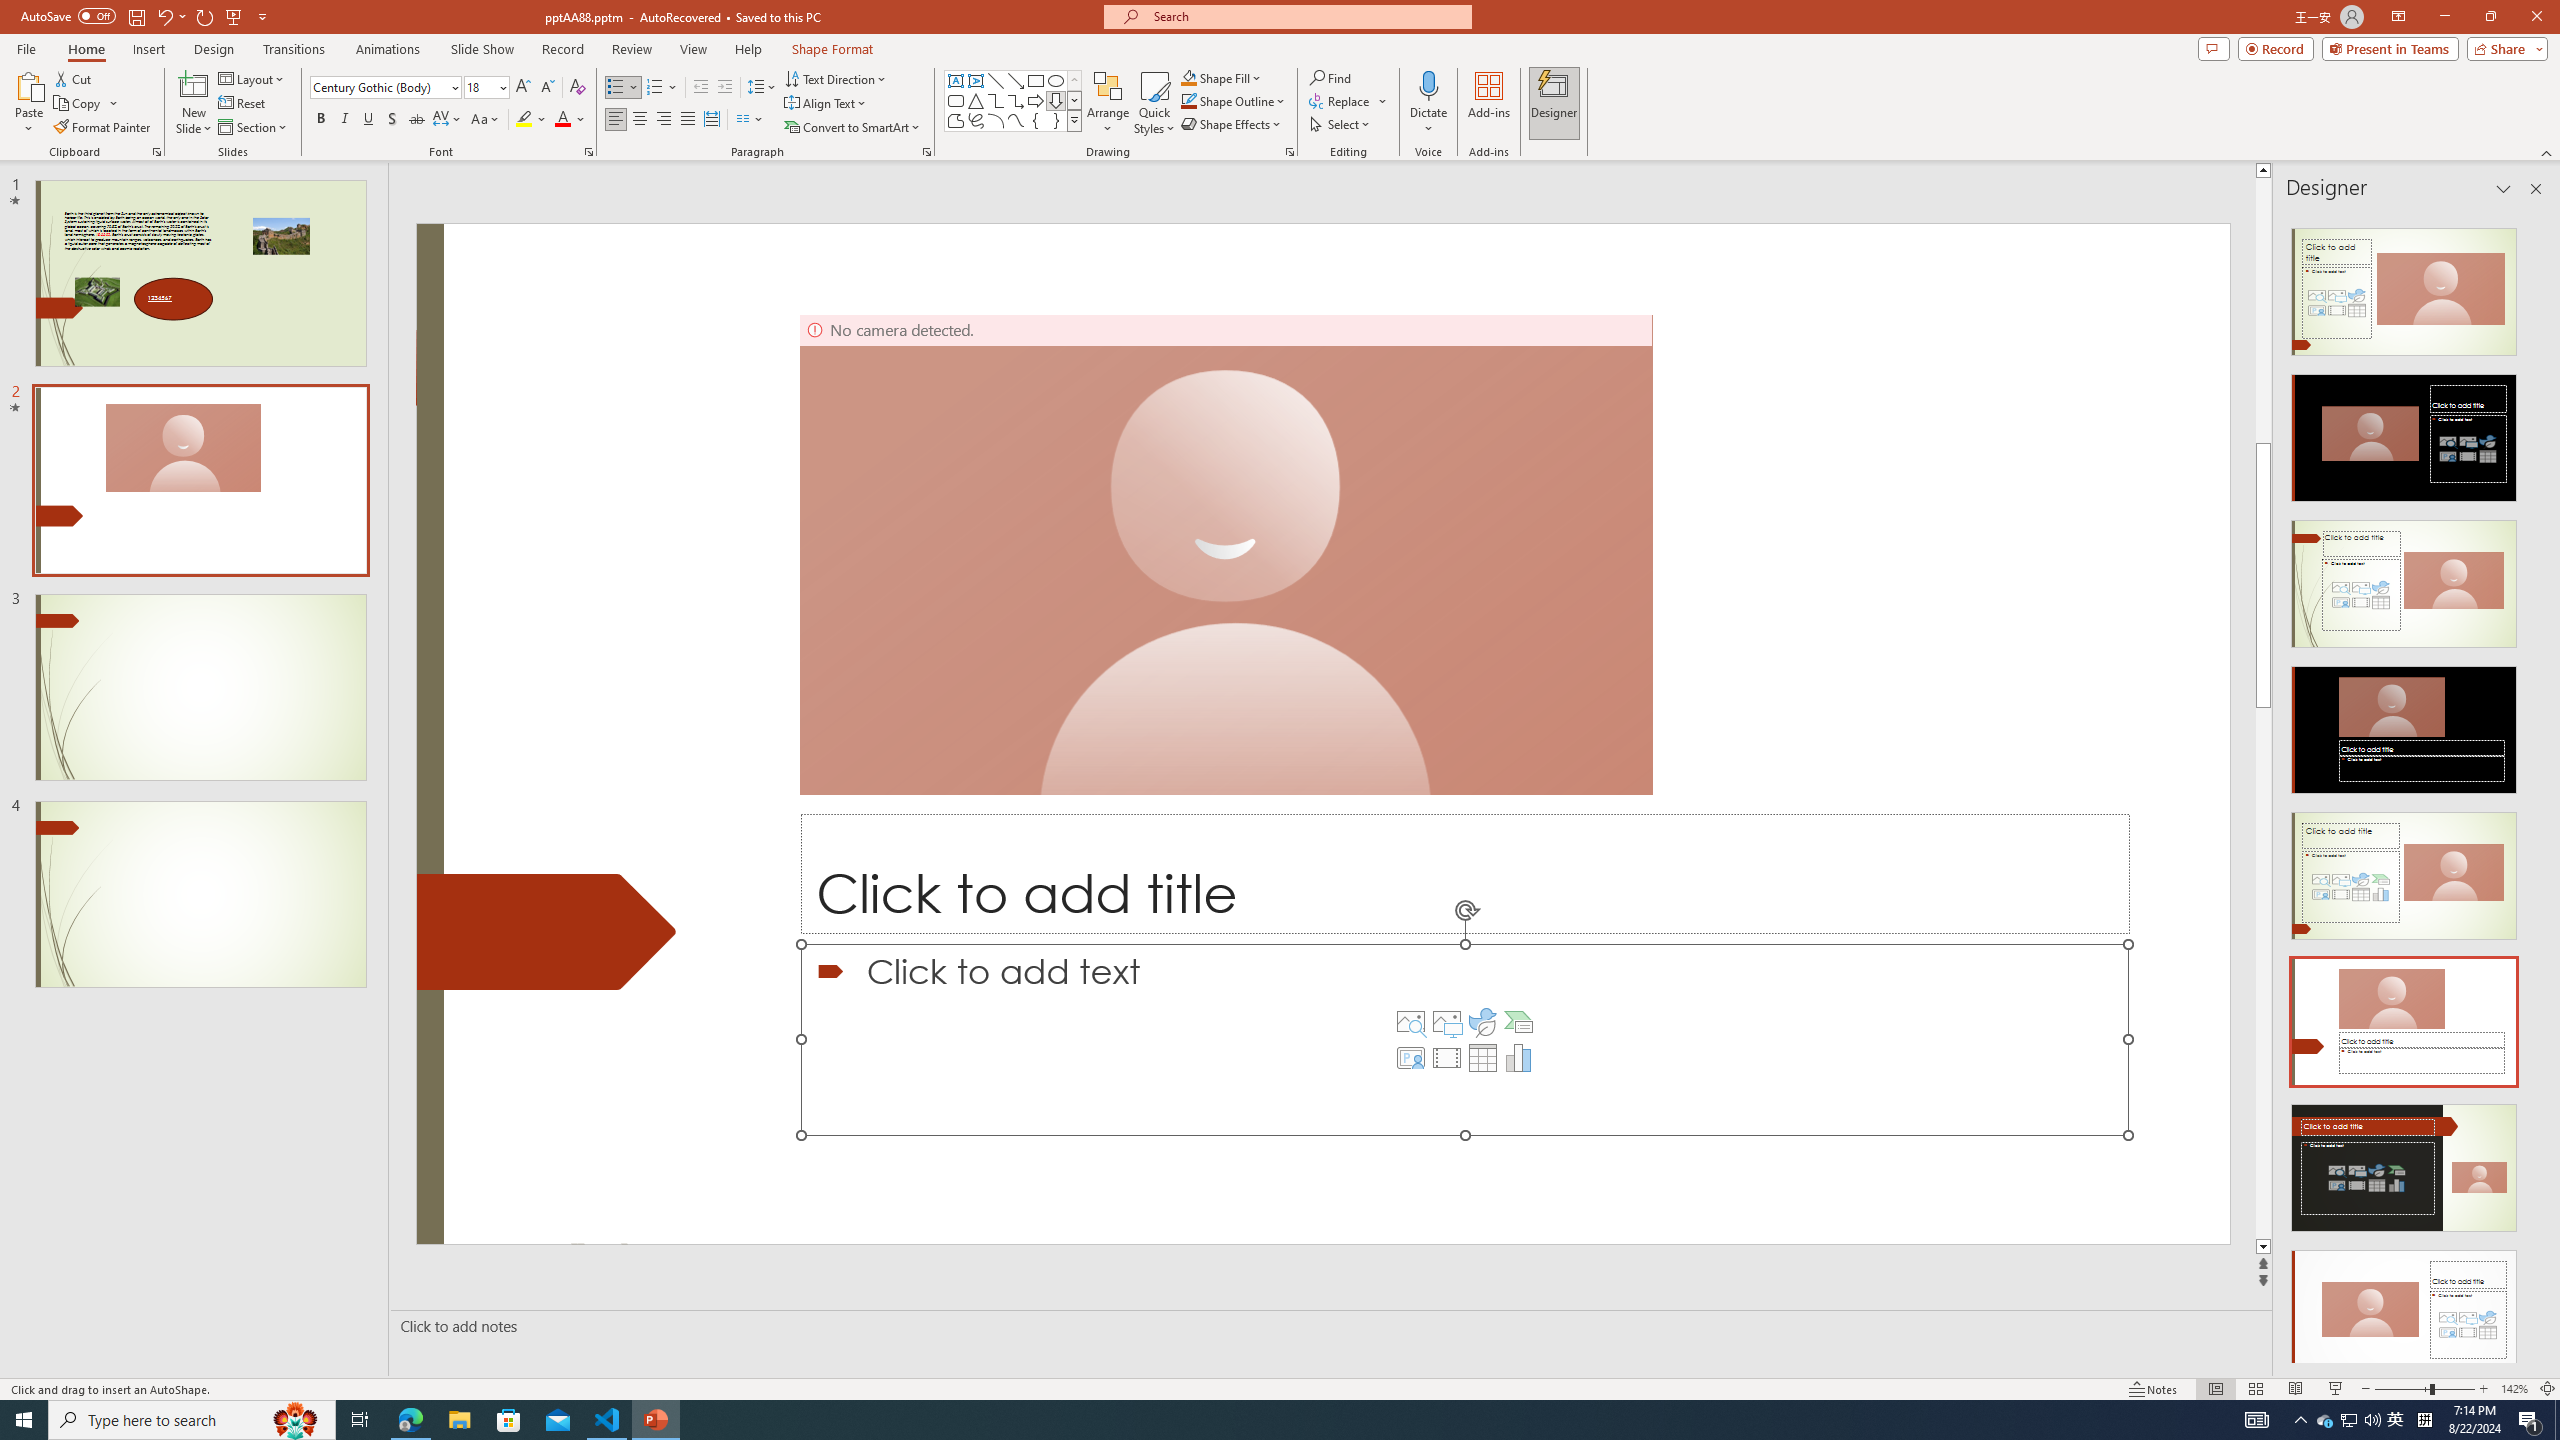 This screenshot has height=1440, width=2560. Describe the element at coordinates (576, 88) in the screenshot. I see `Clear Formatting` at that location.